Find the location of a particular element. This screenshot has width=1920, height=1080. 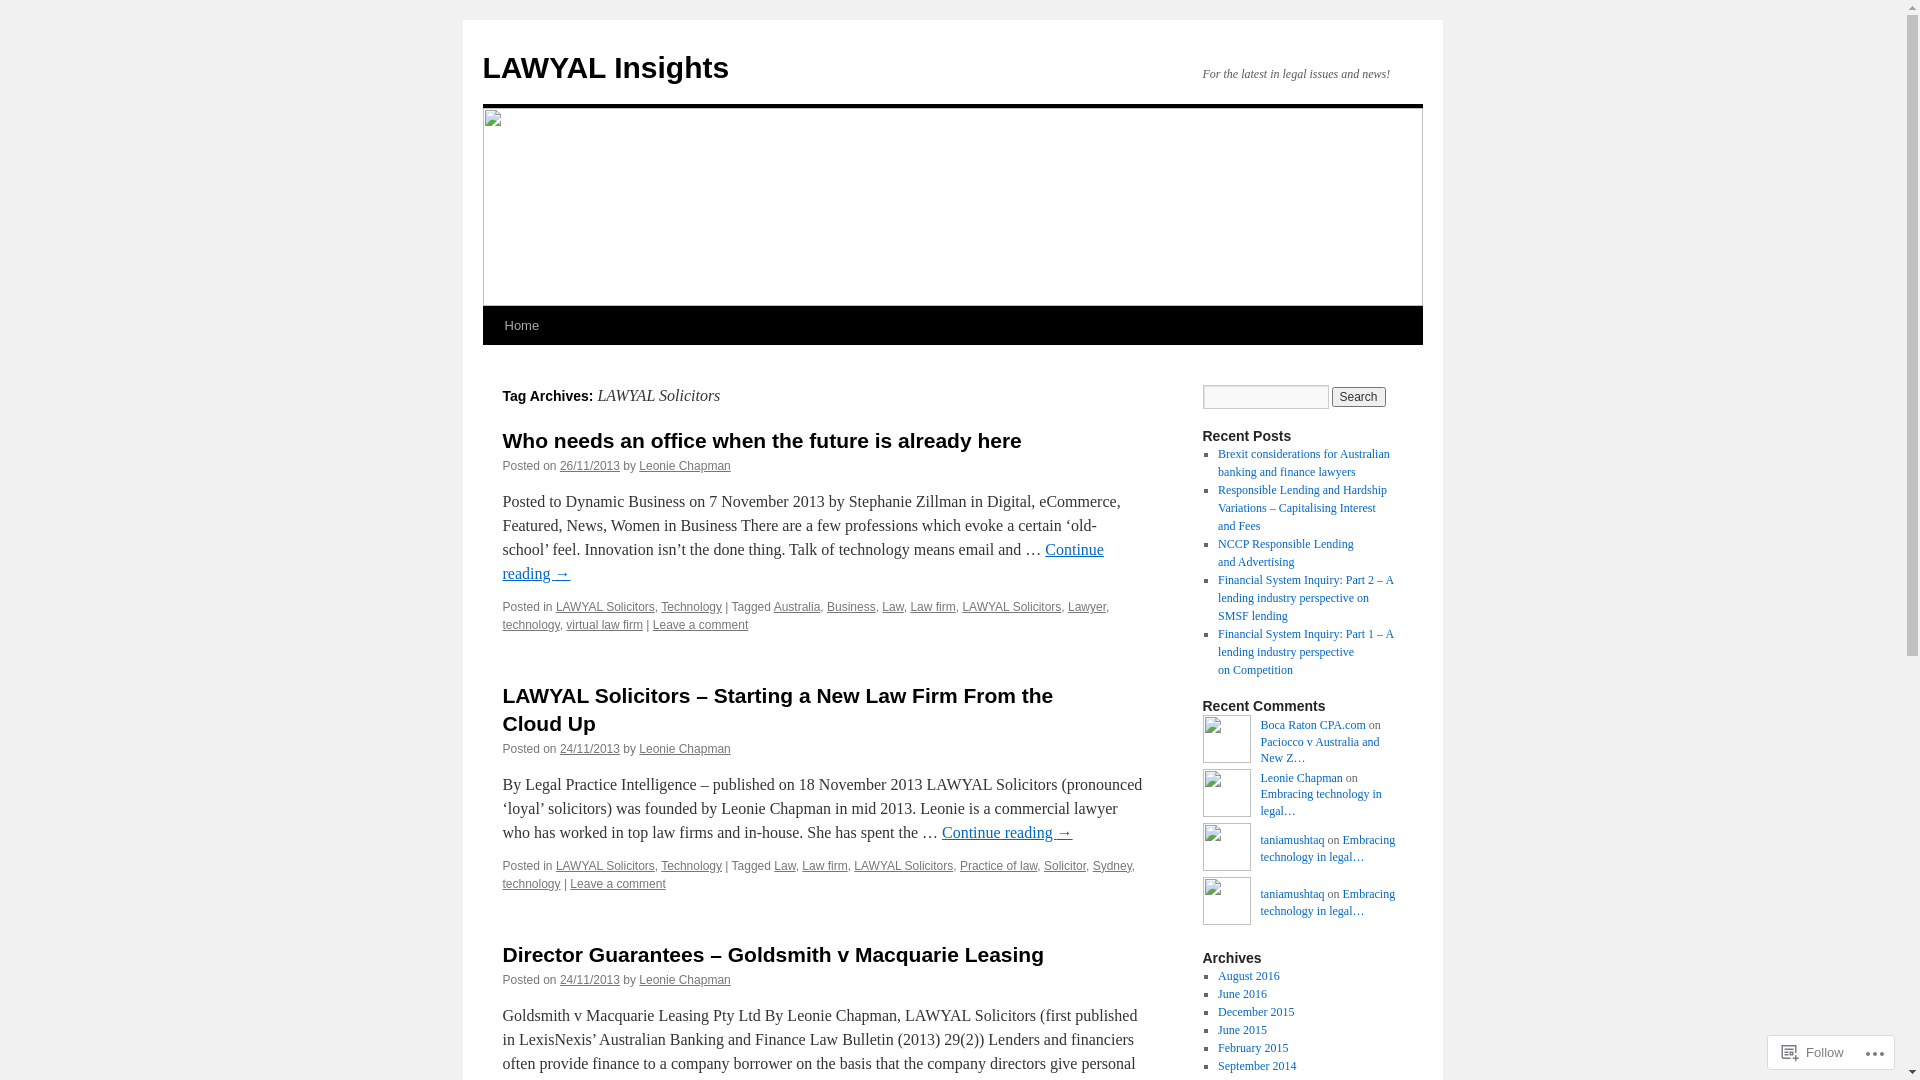

Boca Raton CPA.com is located at coordinates (1312, 725).